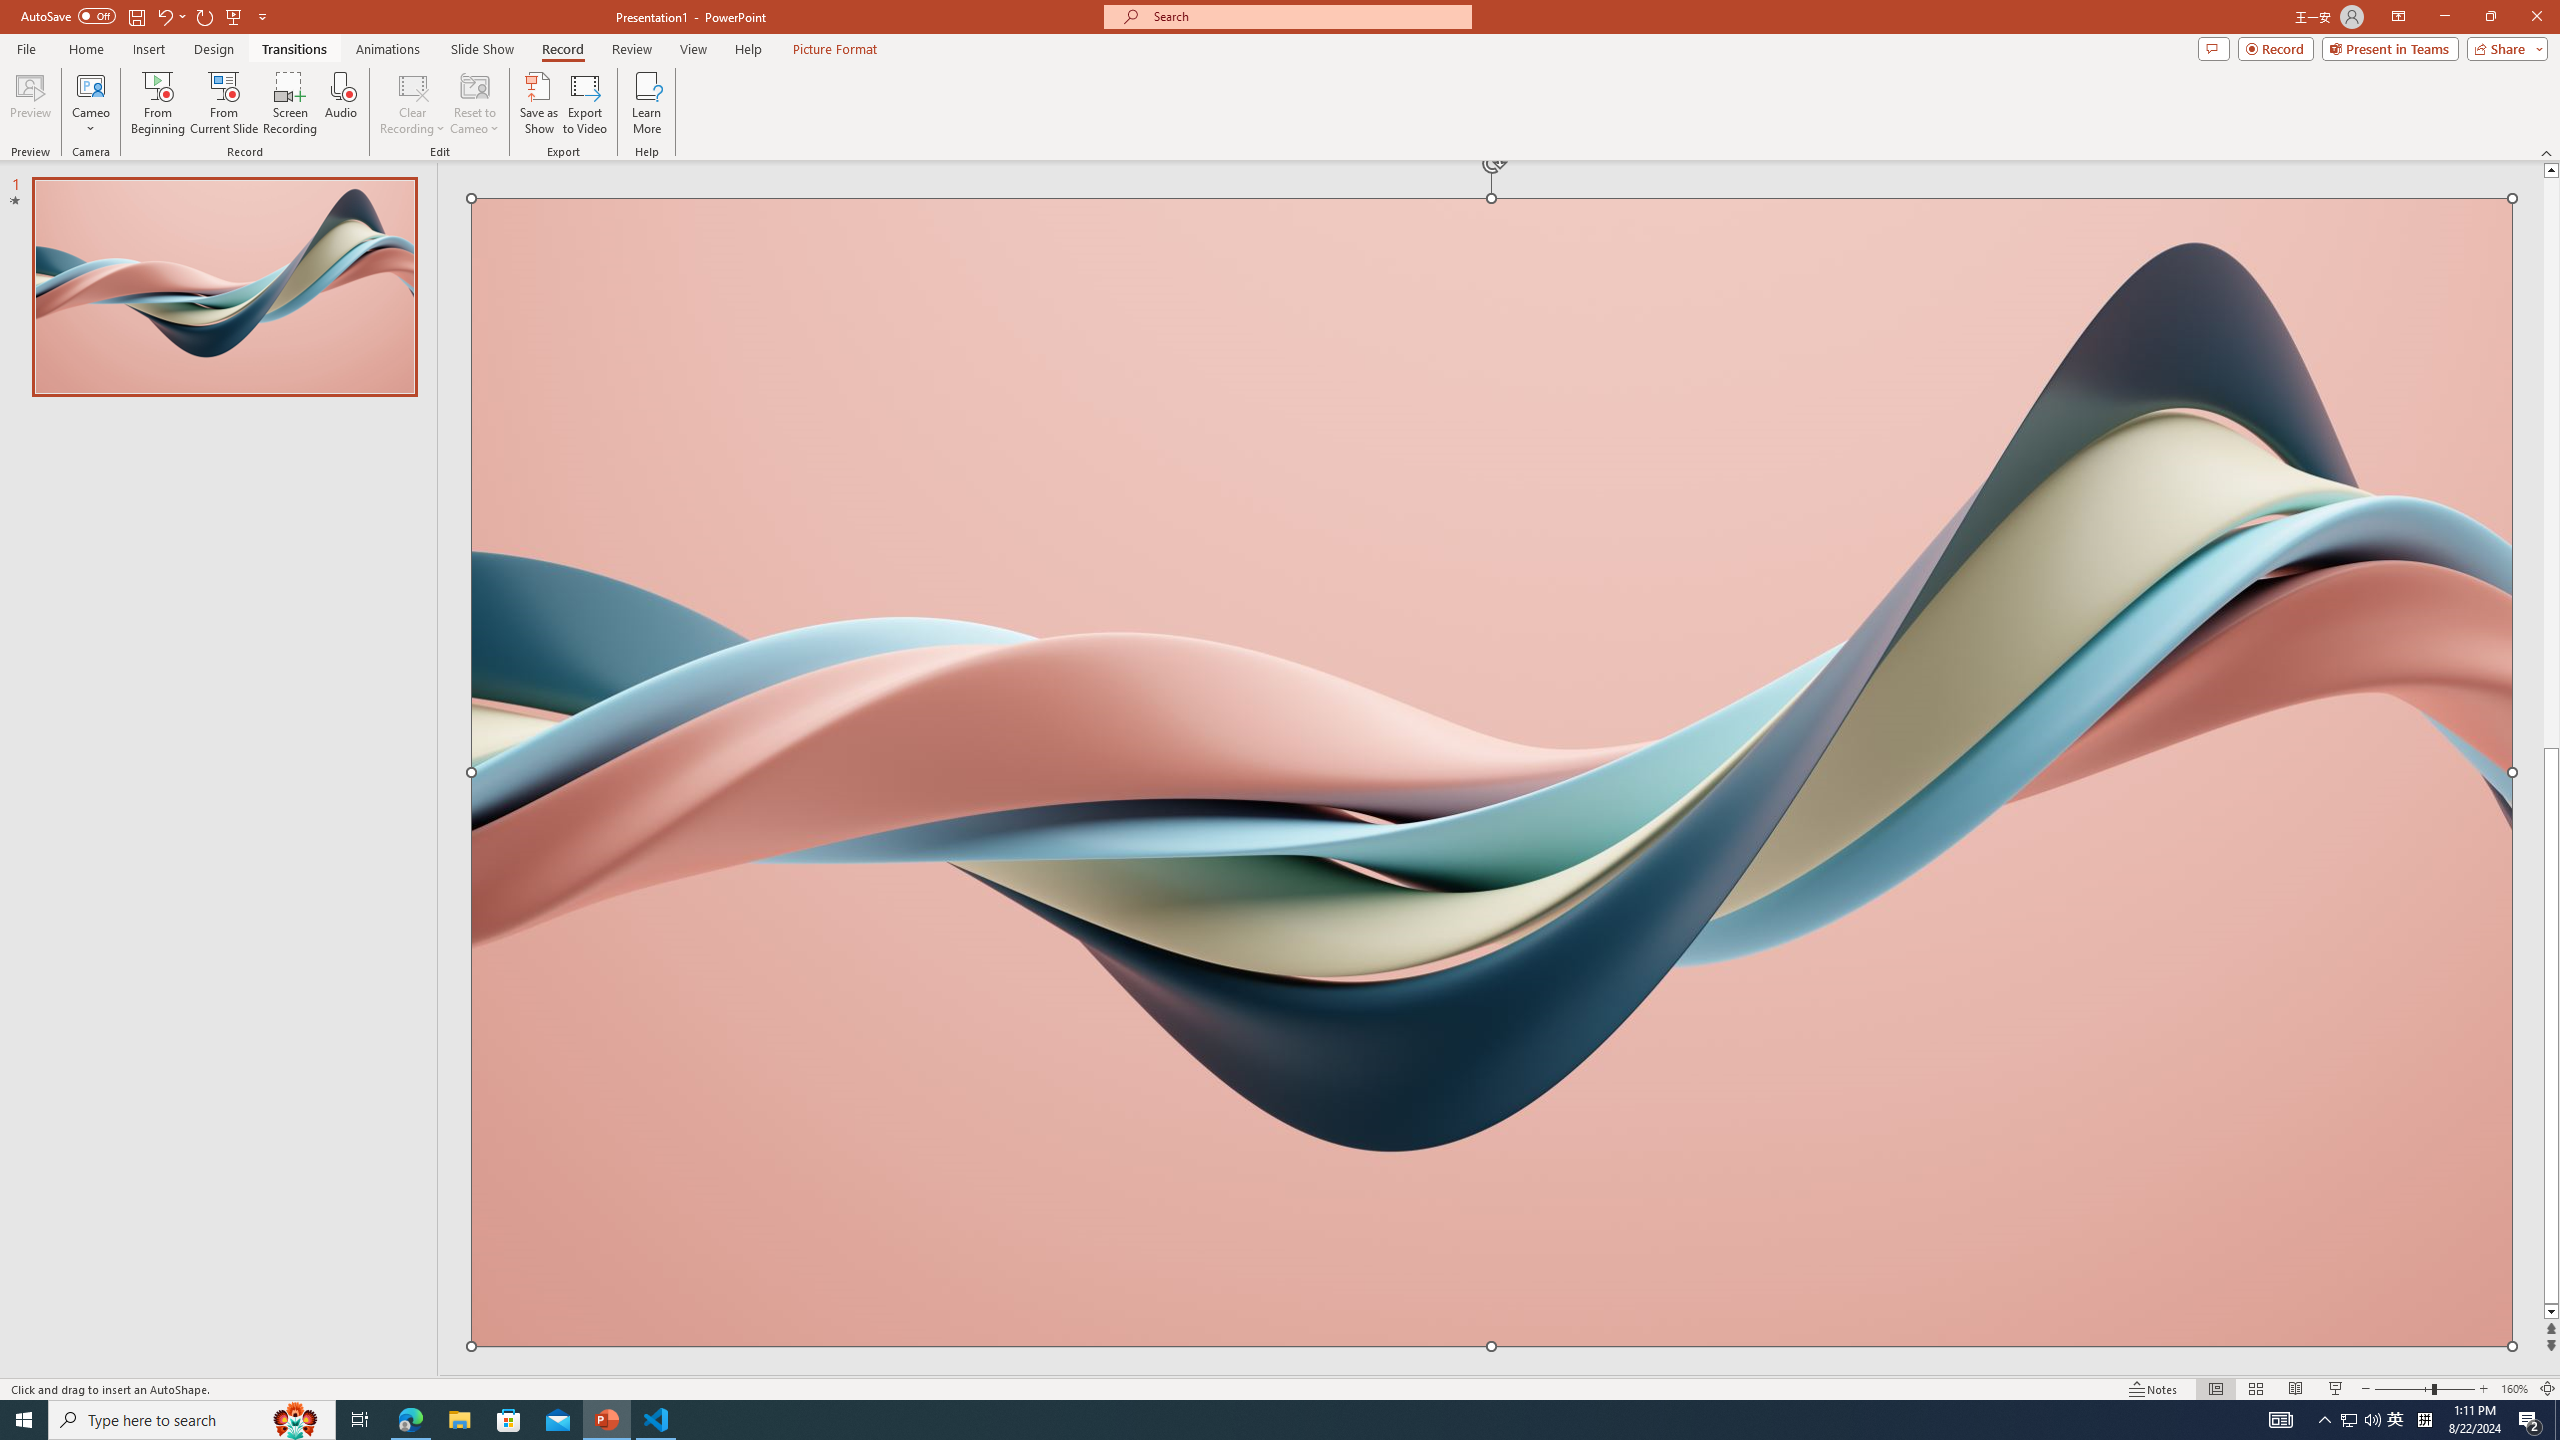 The width and height of the screenshot is (2560, 1440). Describe the element at coordinates (836, 49) in the screenshot. I see `Picture Format` at that location.